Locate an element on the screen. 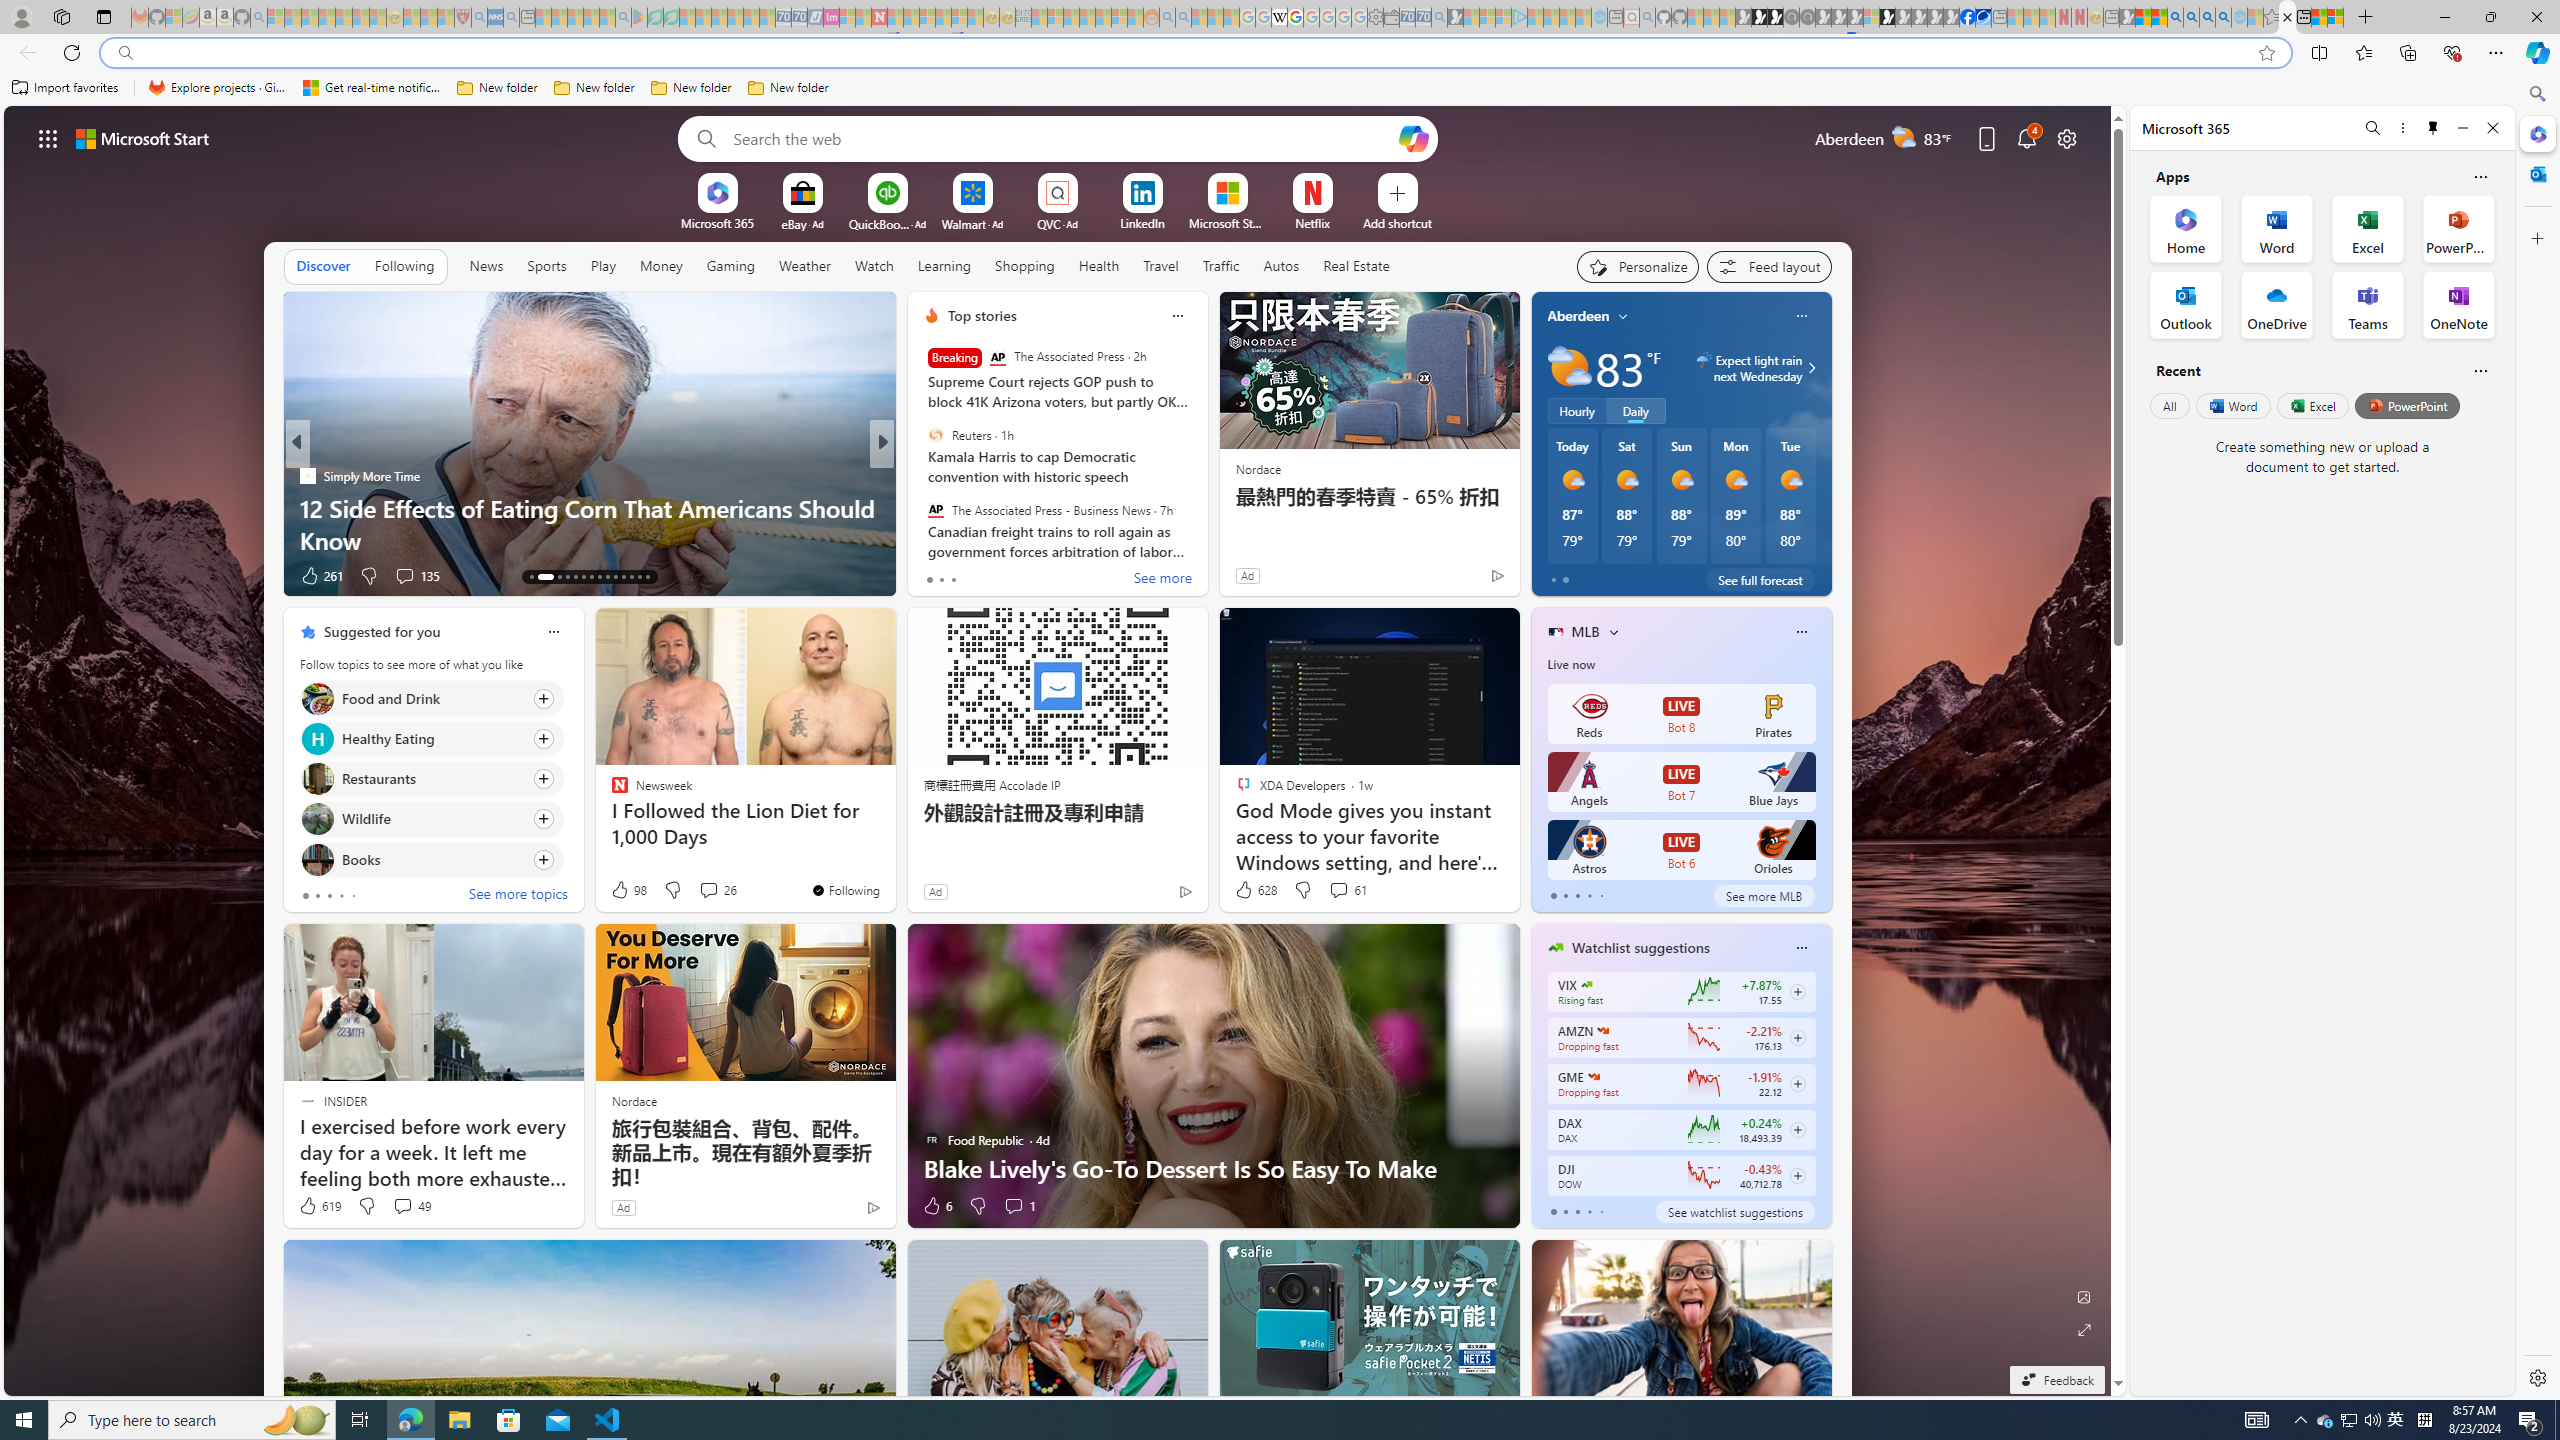 The width and height of the screenshot is (2560, 1440). App launcher is located at coordinates (48, 138).